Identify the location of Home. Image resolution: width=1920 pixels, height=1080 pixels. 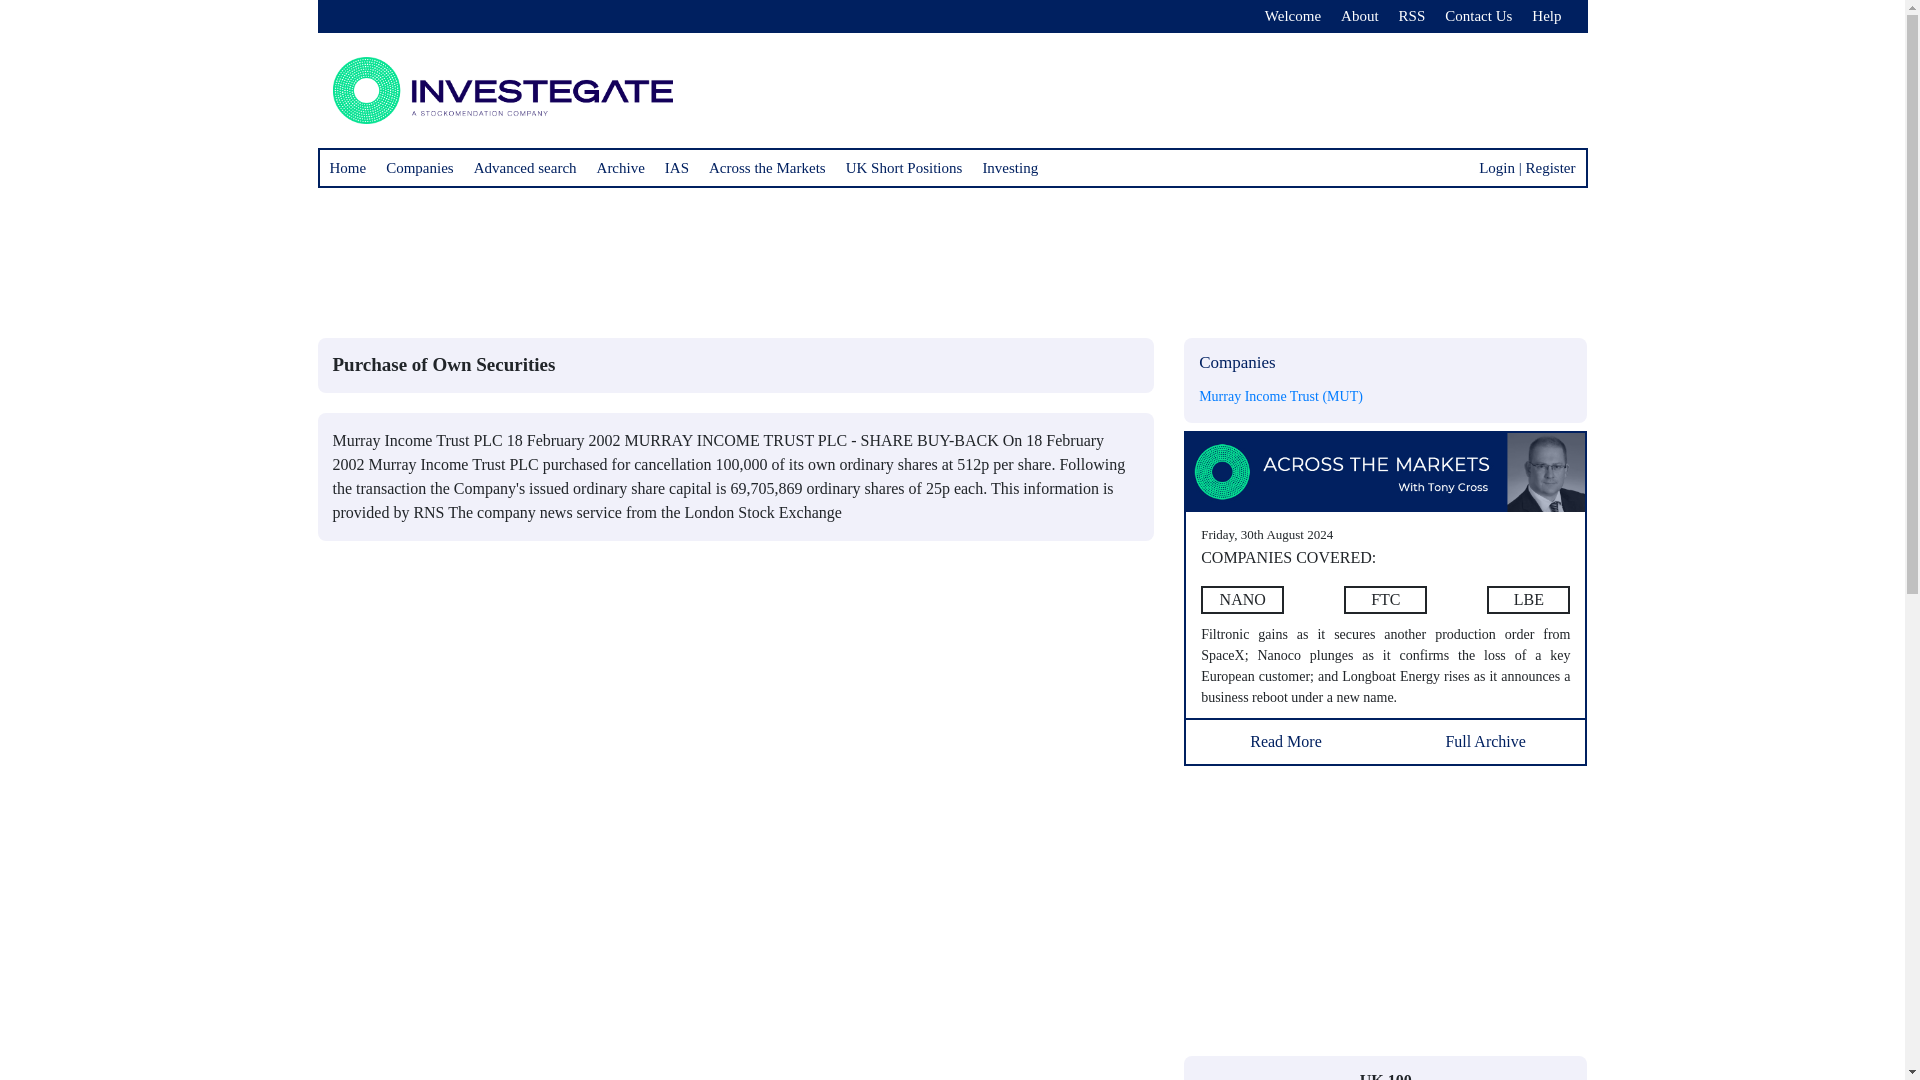
(348, 168).